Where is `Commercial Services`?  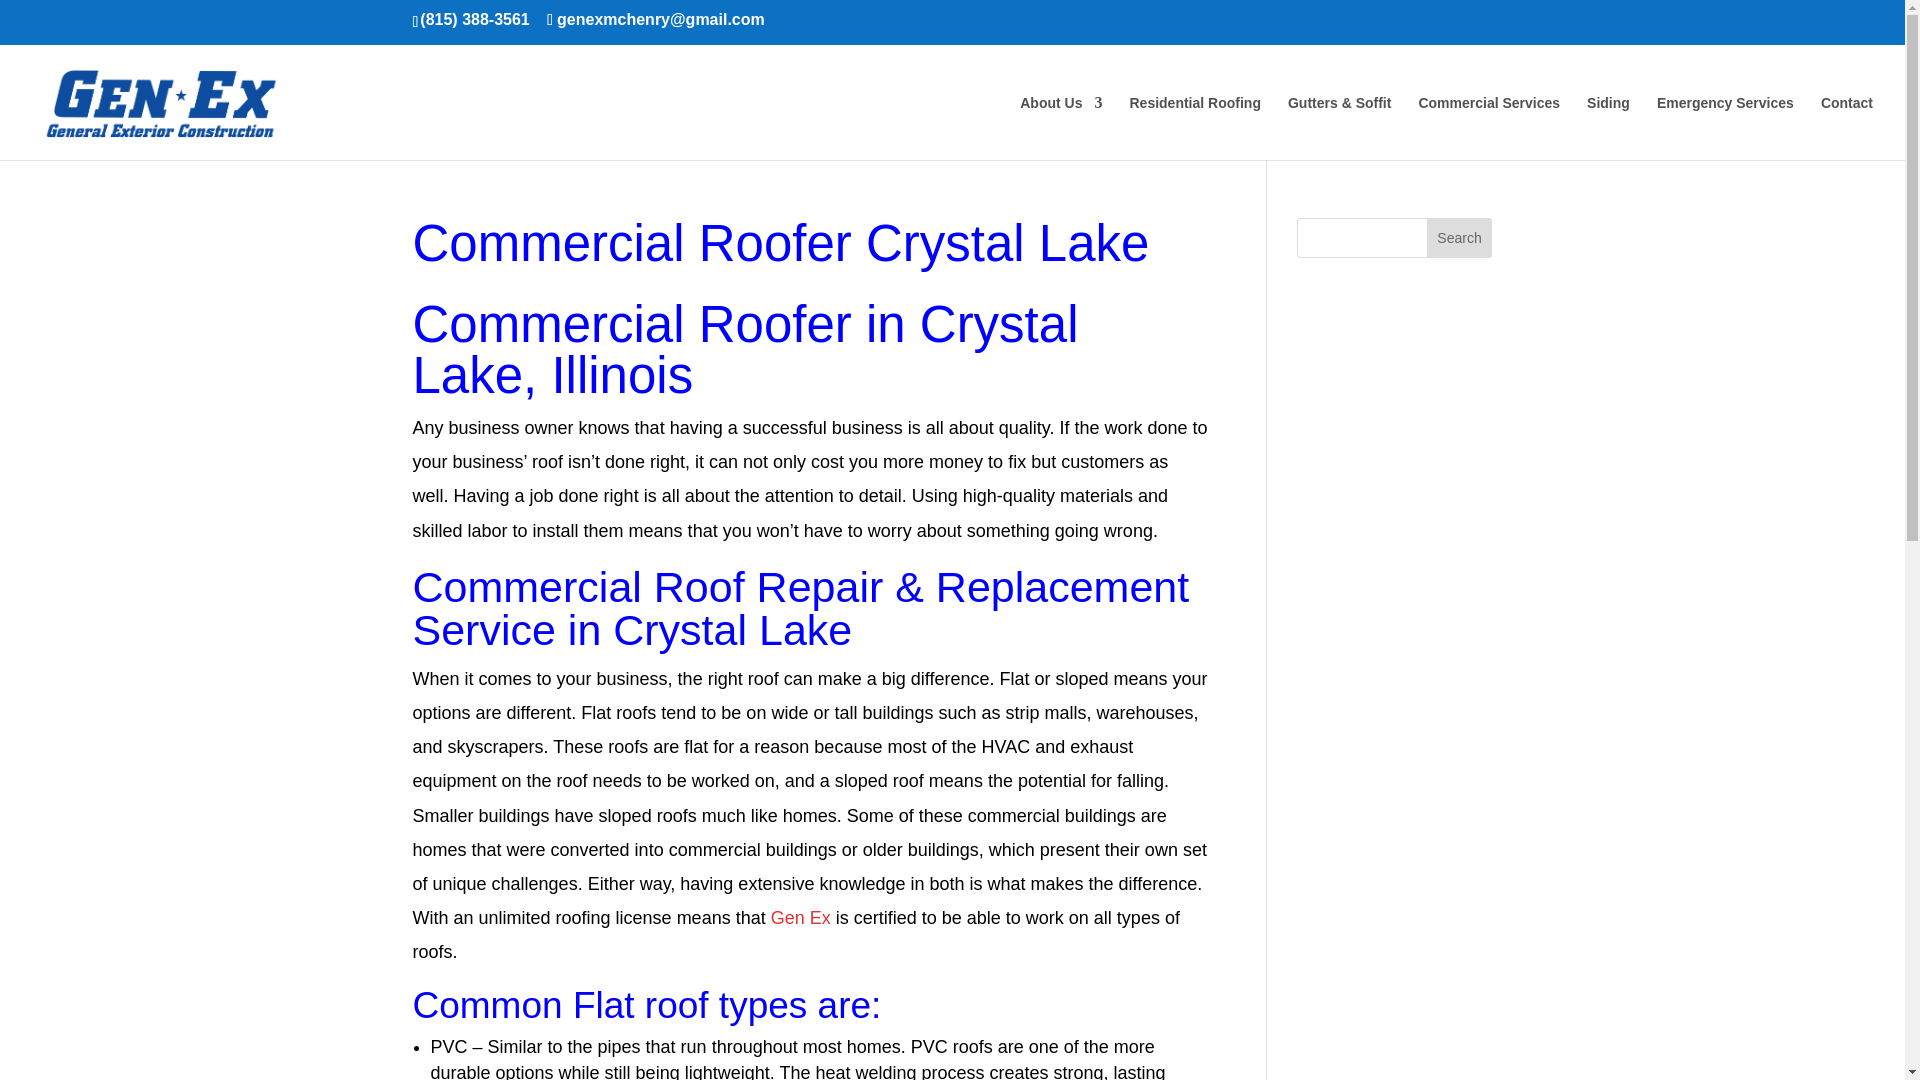 Commercial Services is located at coordinates (1488, 128).